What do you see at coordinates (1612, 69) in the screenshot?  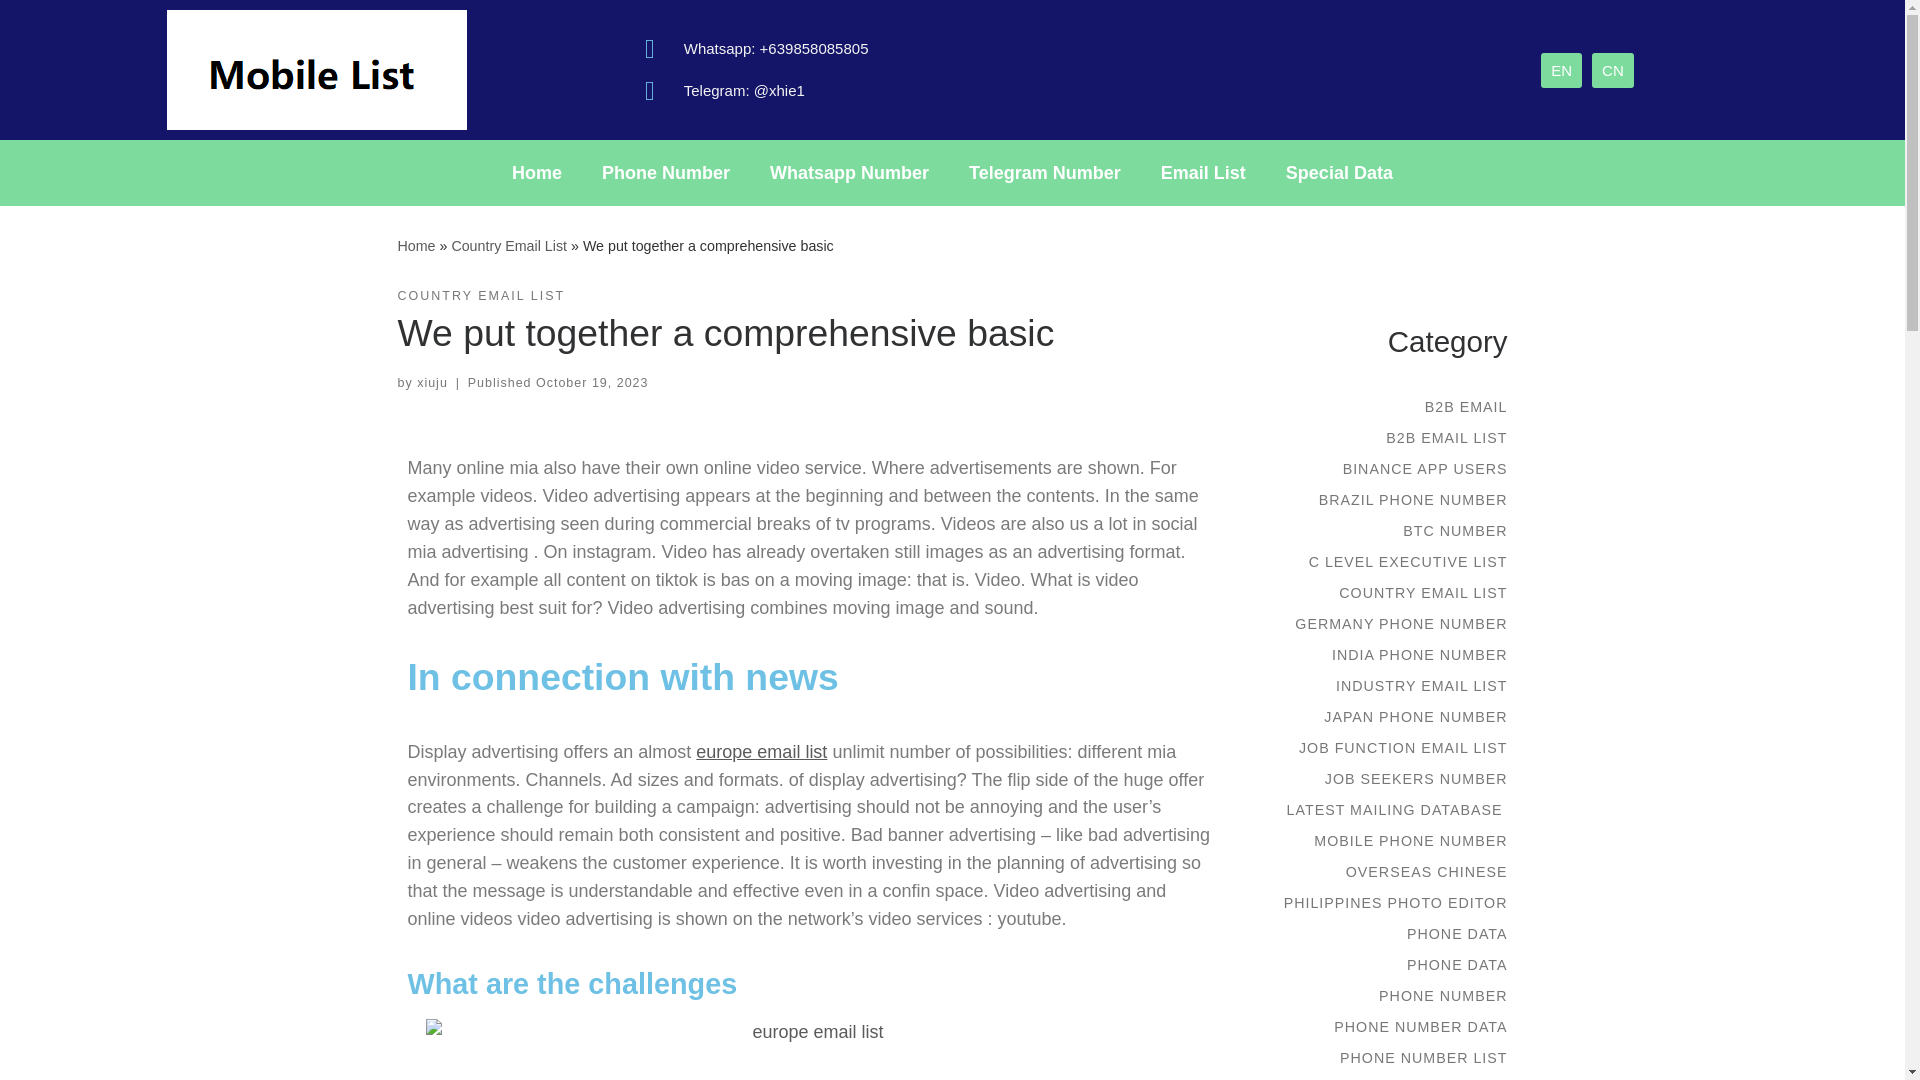 I see `CN` at bounding box center [1612, 69].